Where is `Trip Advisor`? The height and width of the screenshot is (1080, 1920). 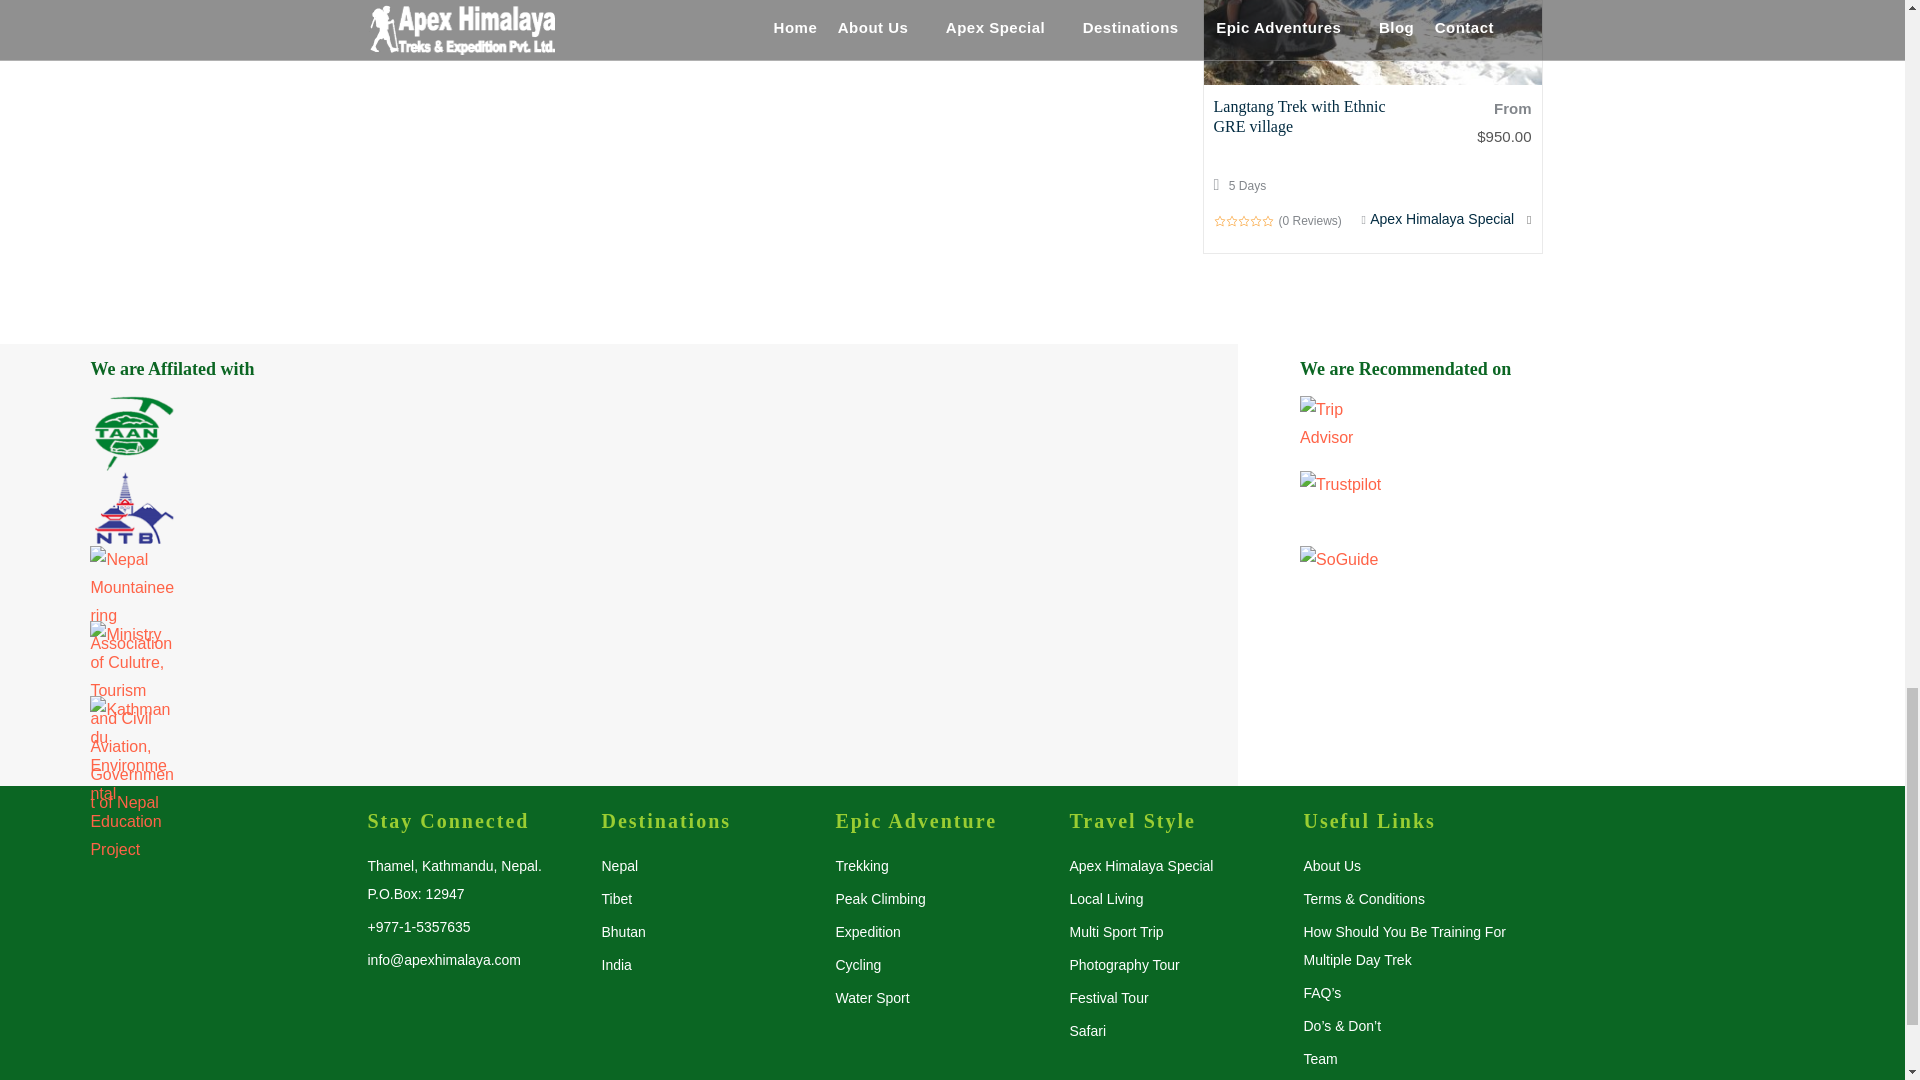 Trip Advisor is located at coordinates (1571, 433).